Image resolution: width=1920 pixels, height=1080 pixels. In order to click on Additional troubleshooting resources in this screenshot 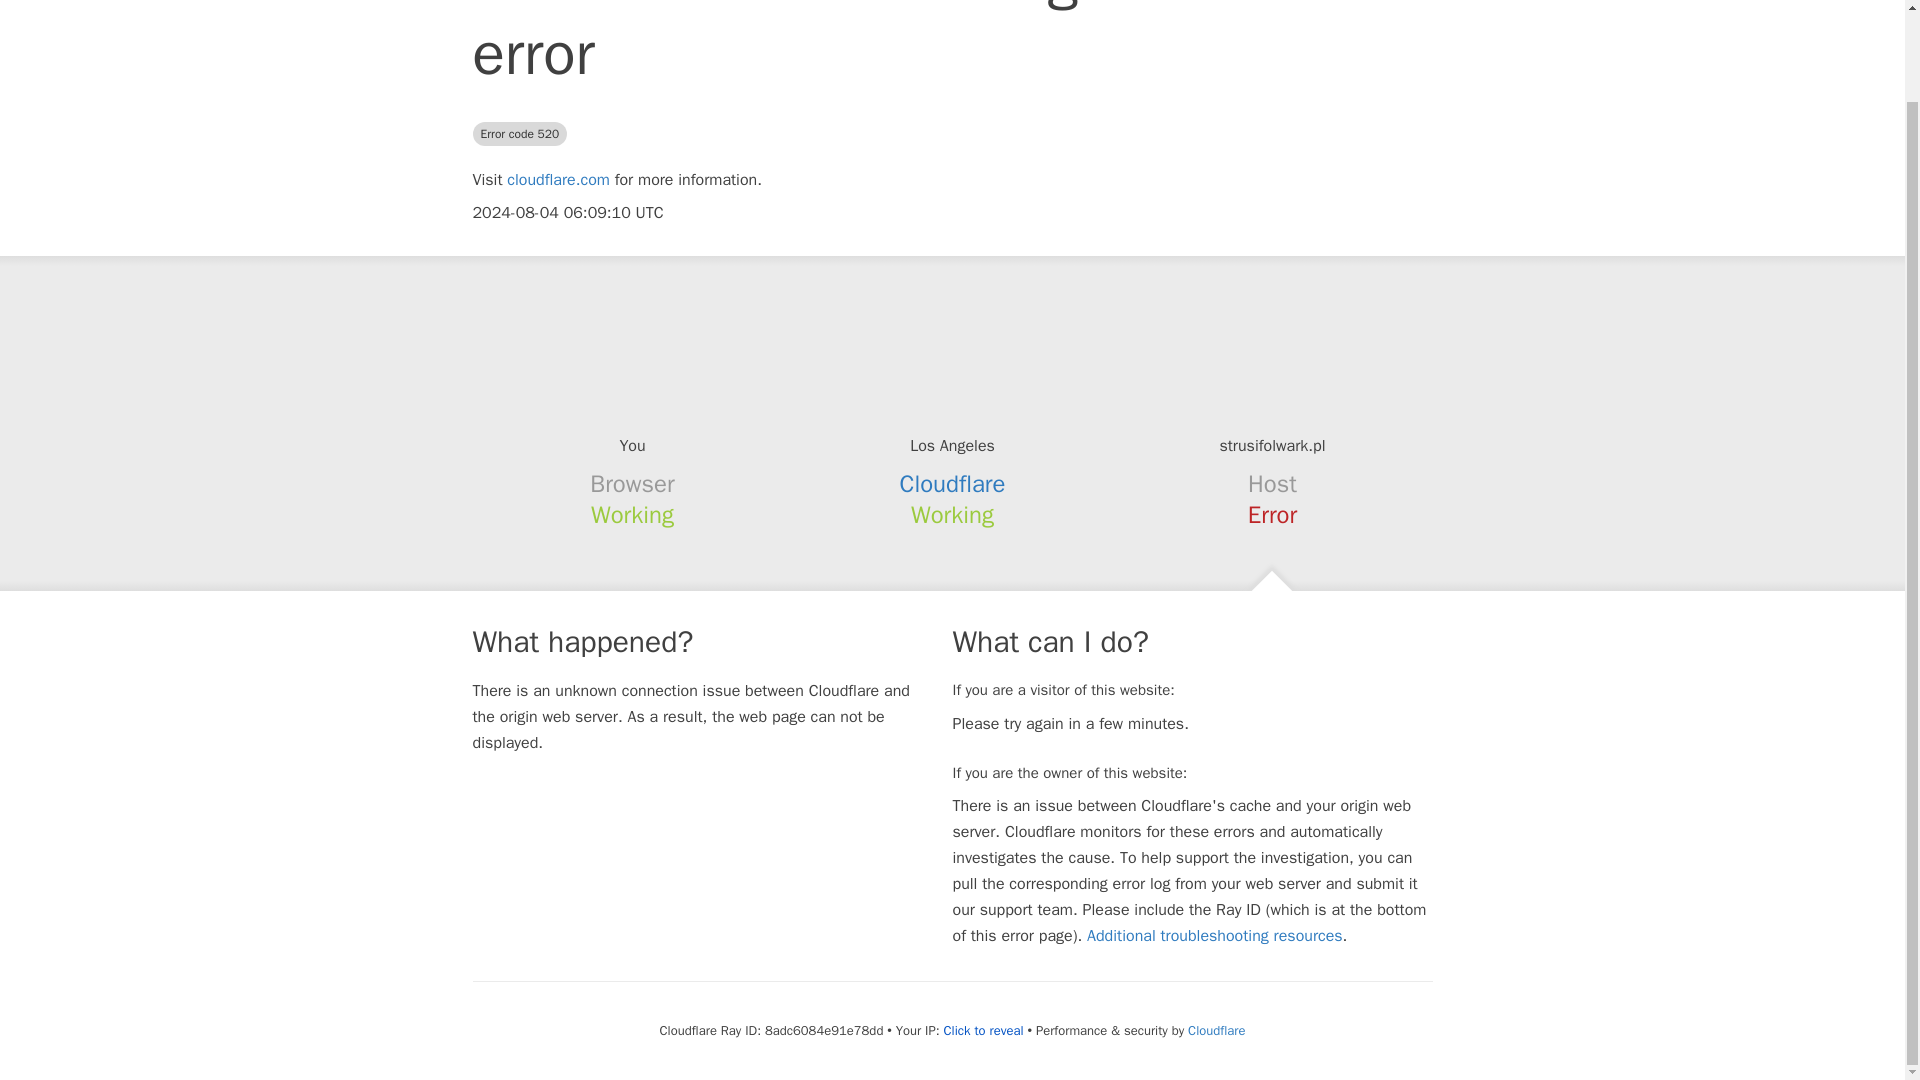, I will do `click(1214, 936)`.